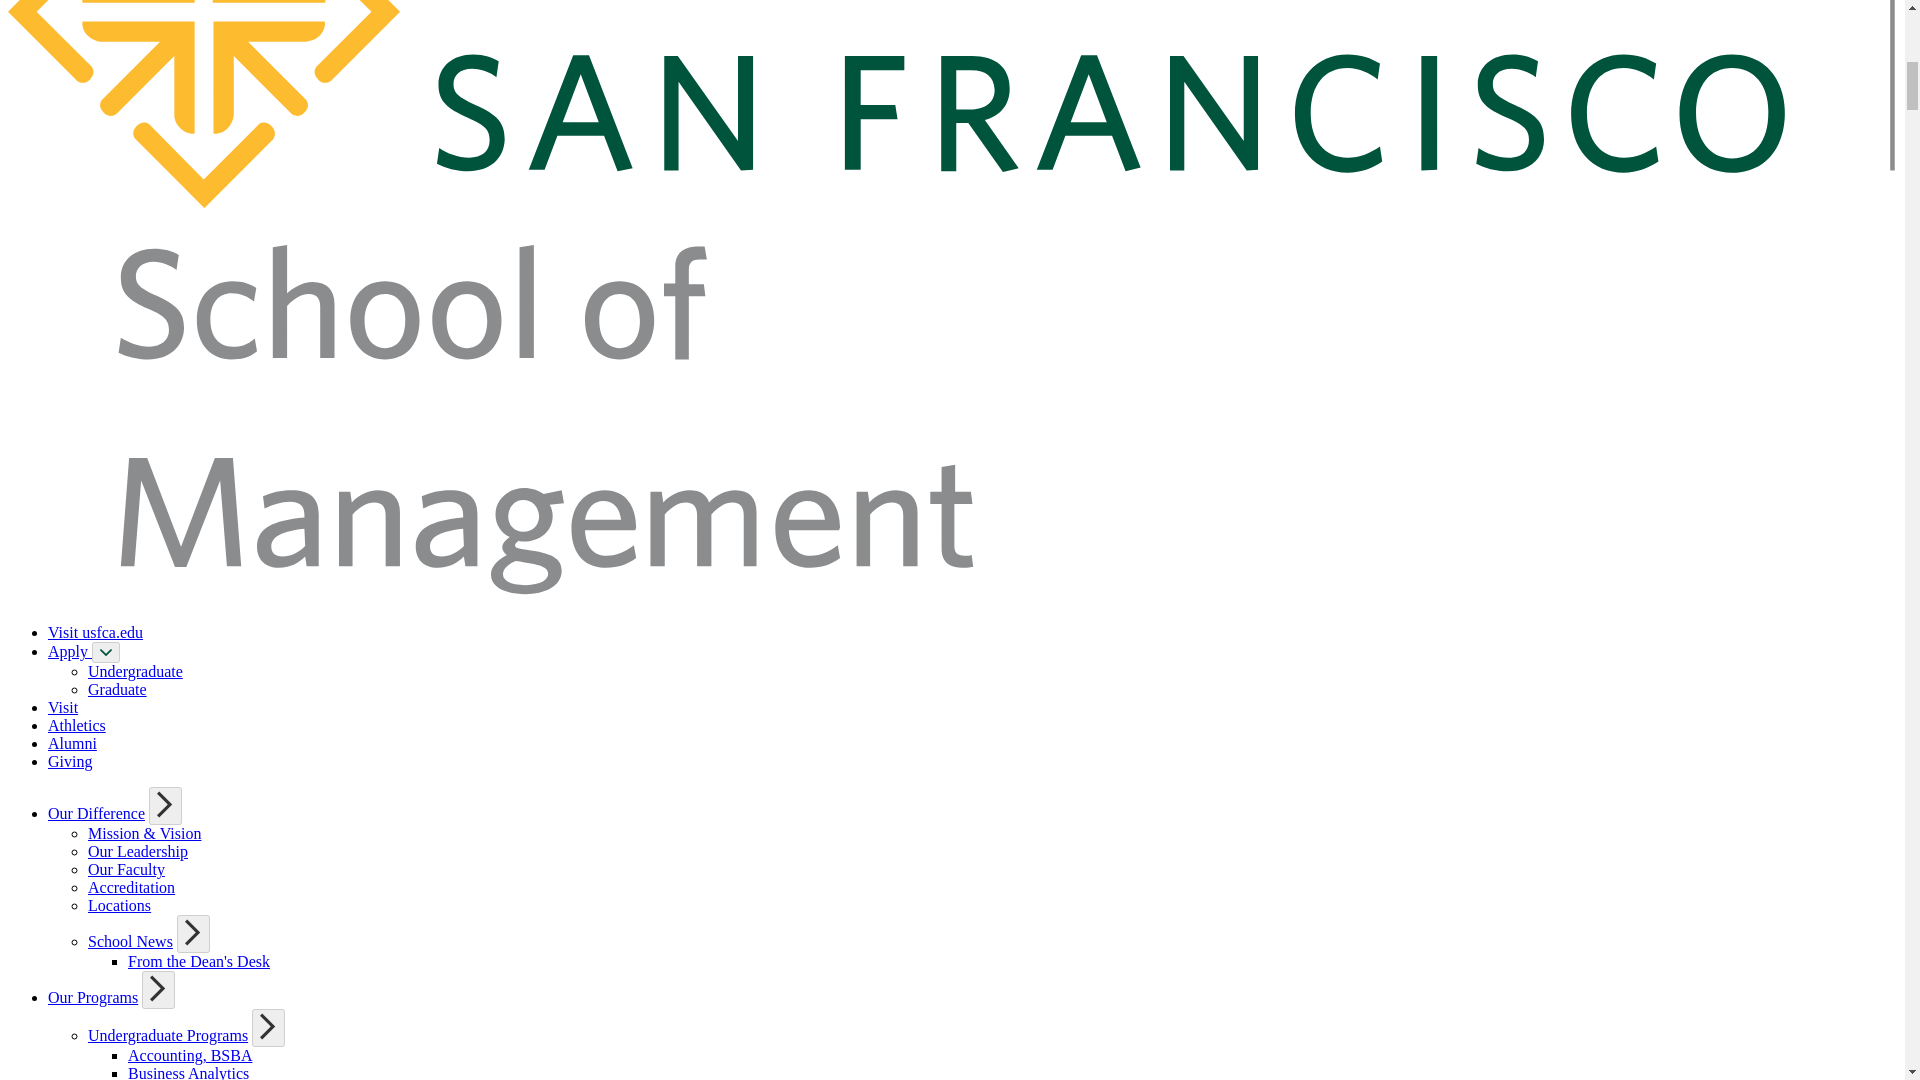 The image size is (1920, 1080). Describe the element at coordinates (95, 632) in the screenshot. I see `Visit usfca.edu` at that location.